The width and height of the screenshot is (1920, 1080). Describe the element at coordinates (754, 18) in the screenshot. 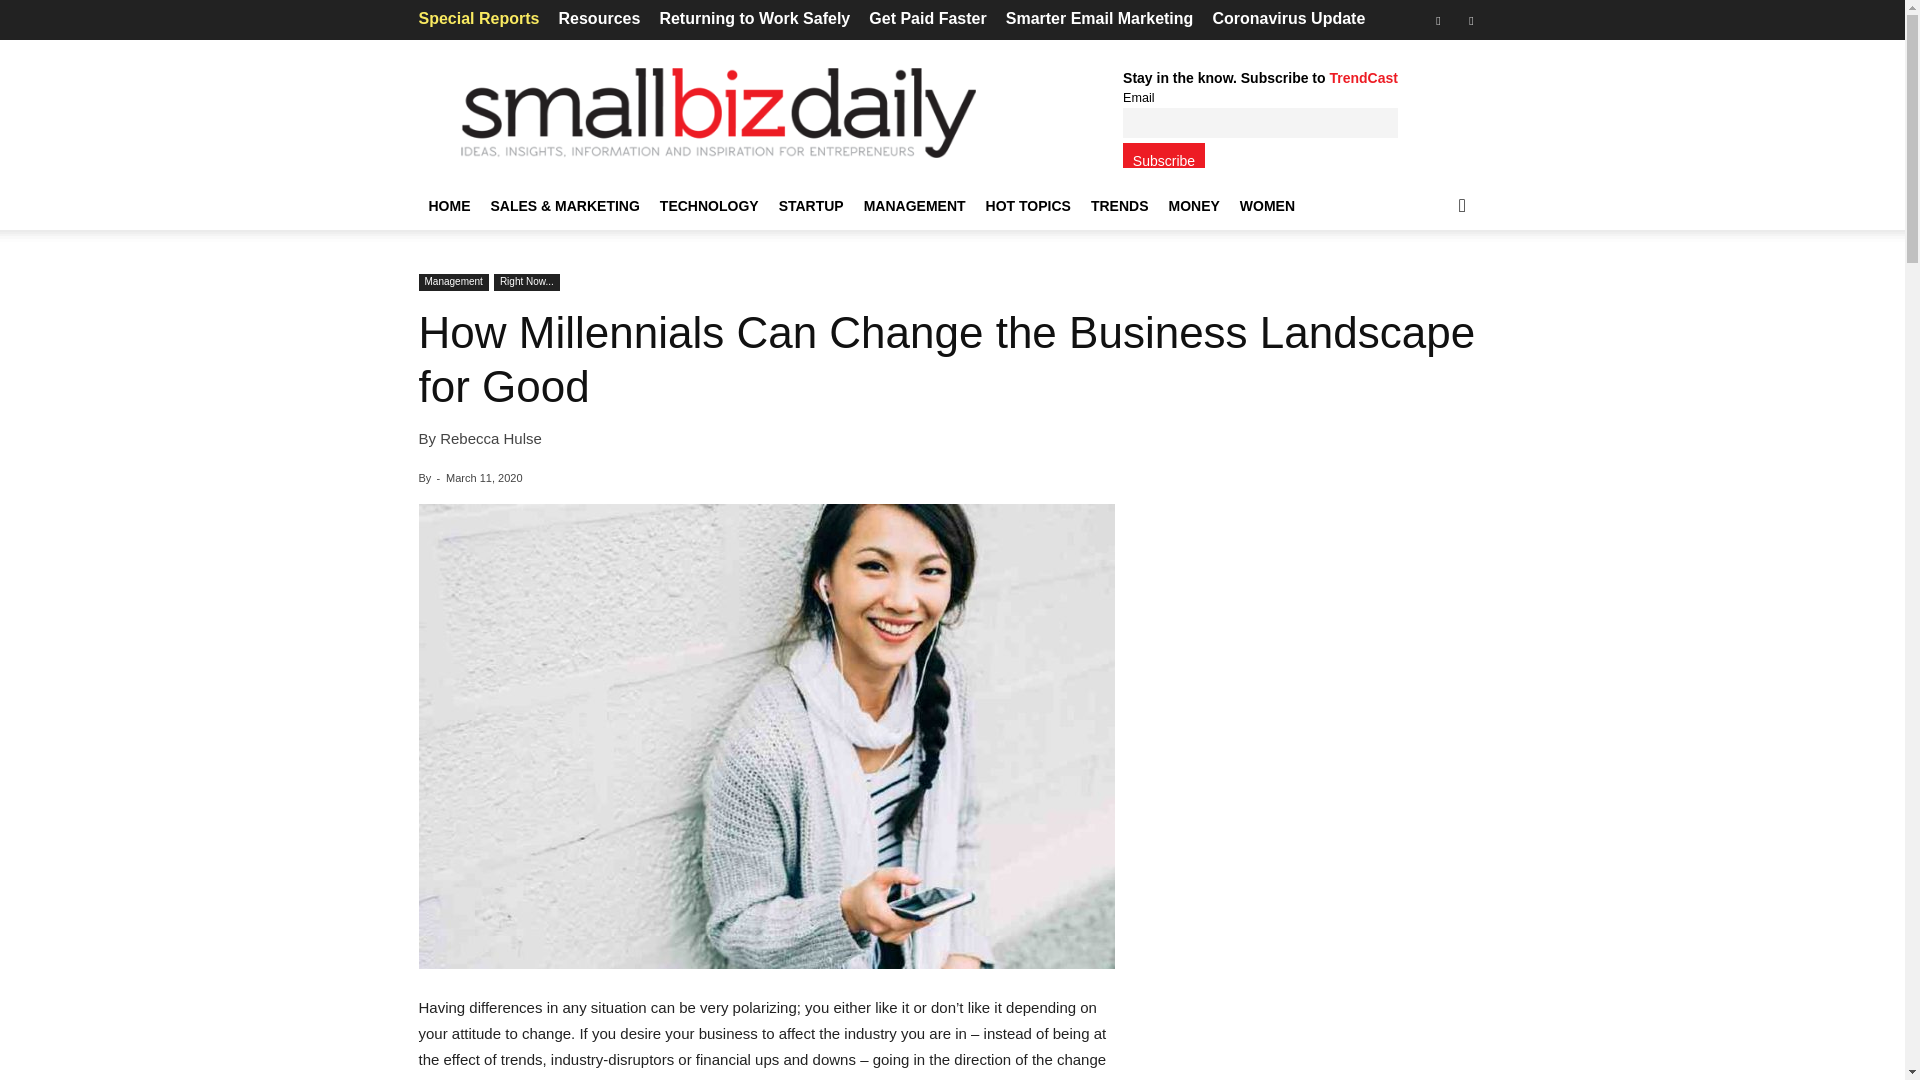

I see `Returning to Work Safely` at that location.